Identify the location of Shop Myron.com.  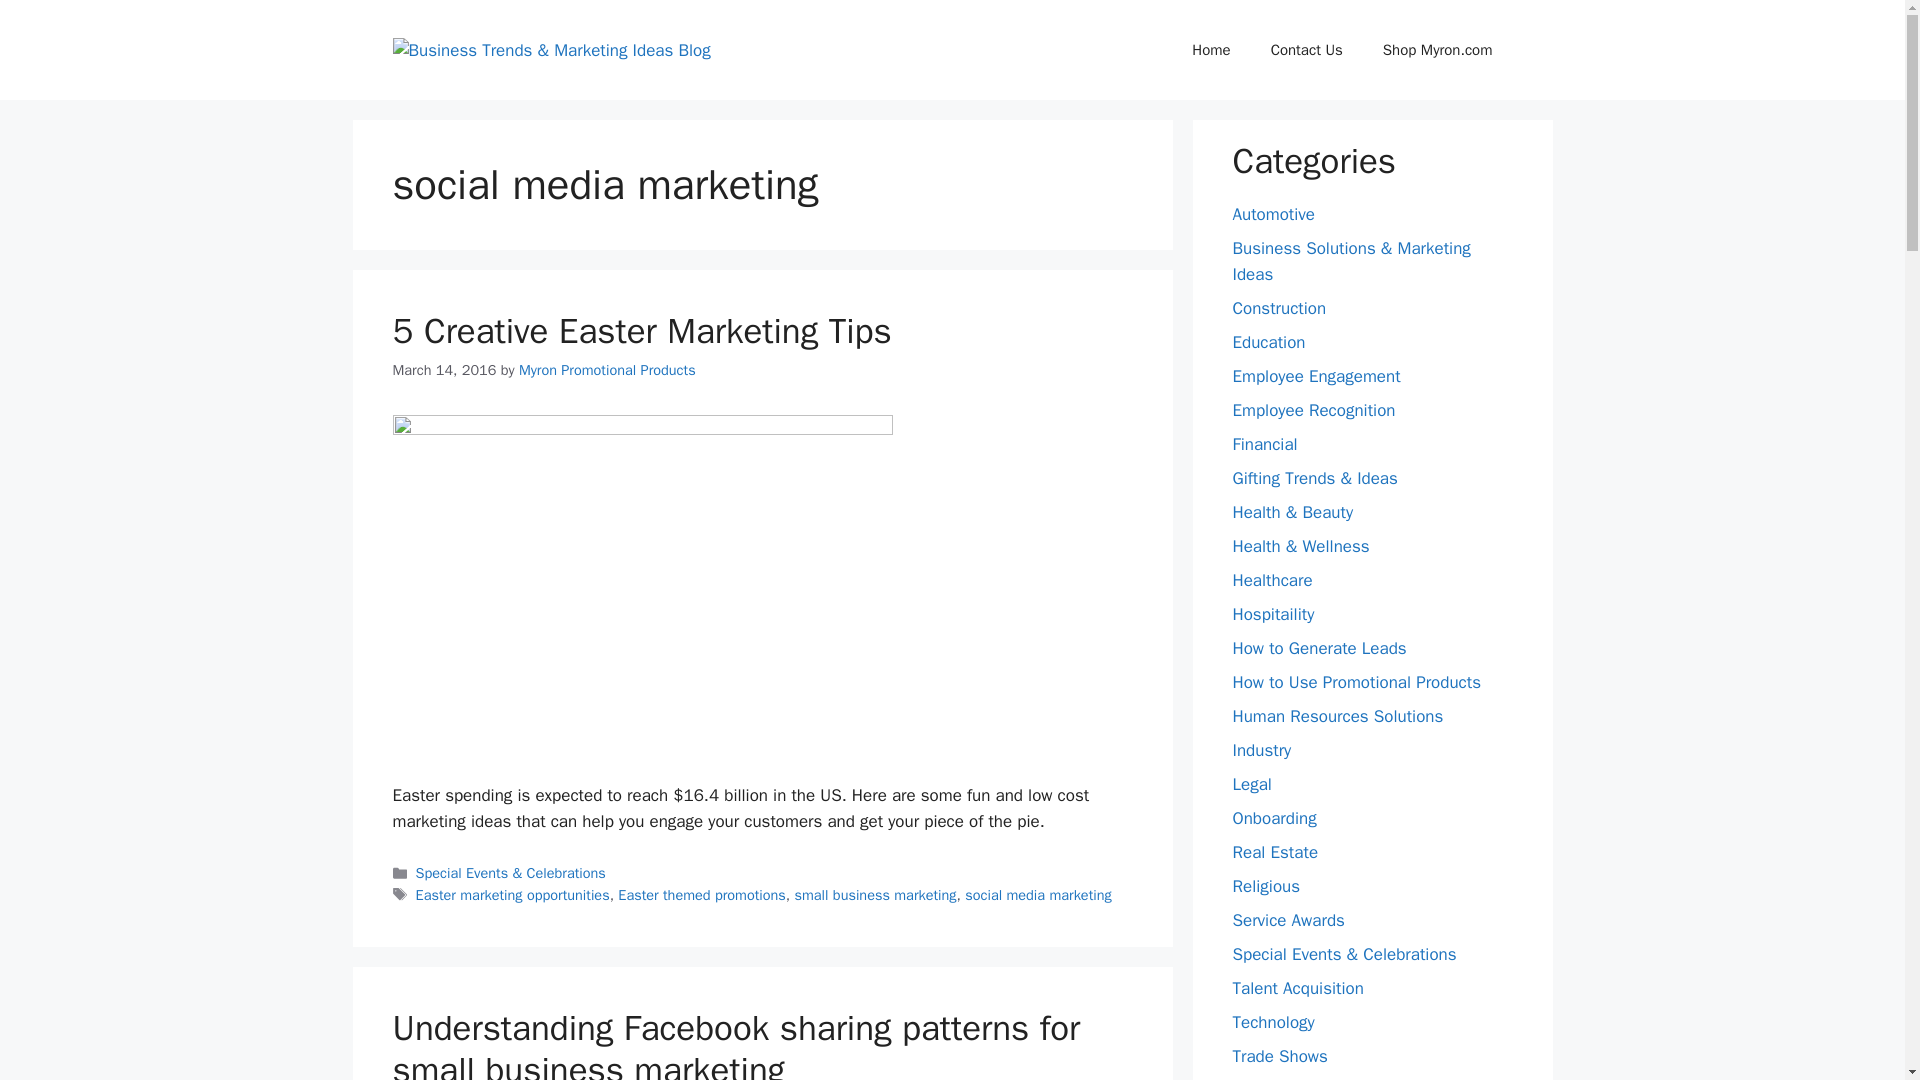
(1438, 50).